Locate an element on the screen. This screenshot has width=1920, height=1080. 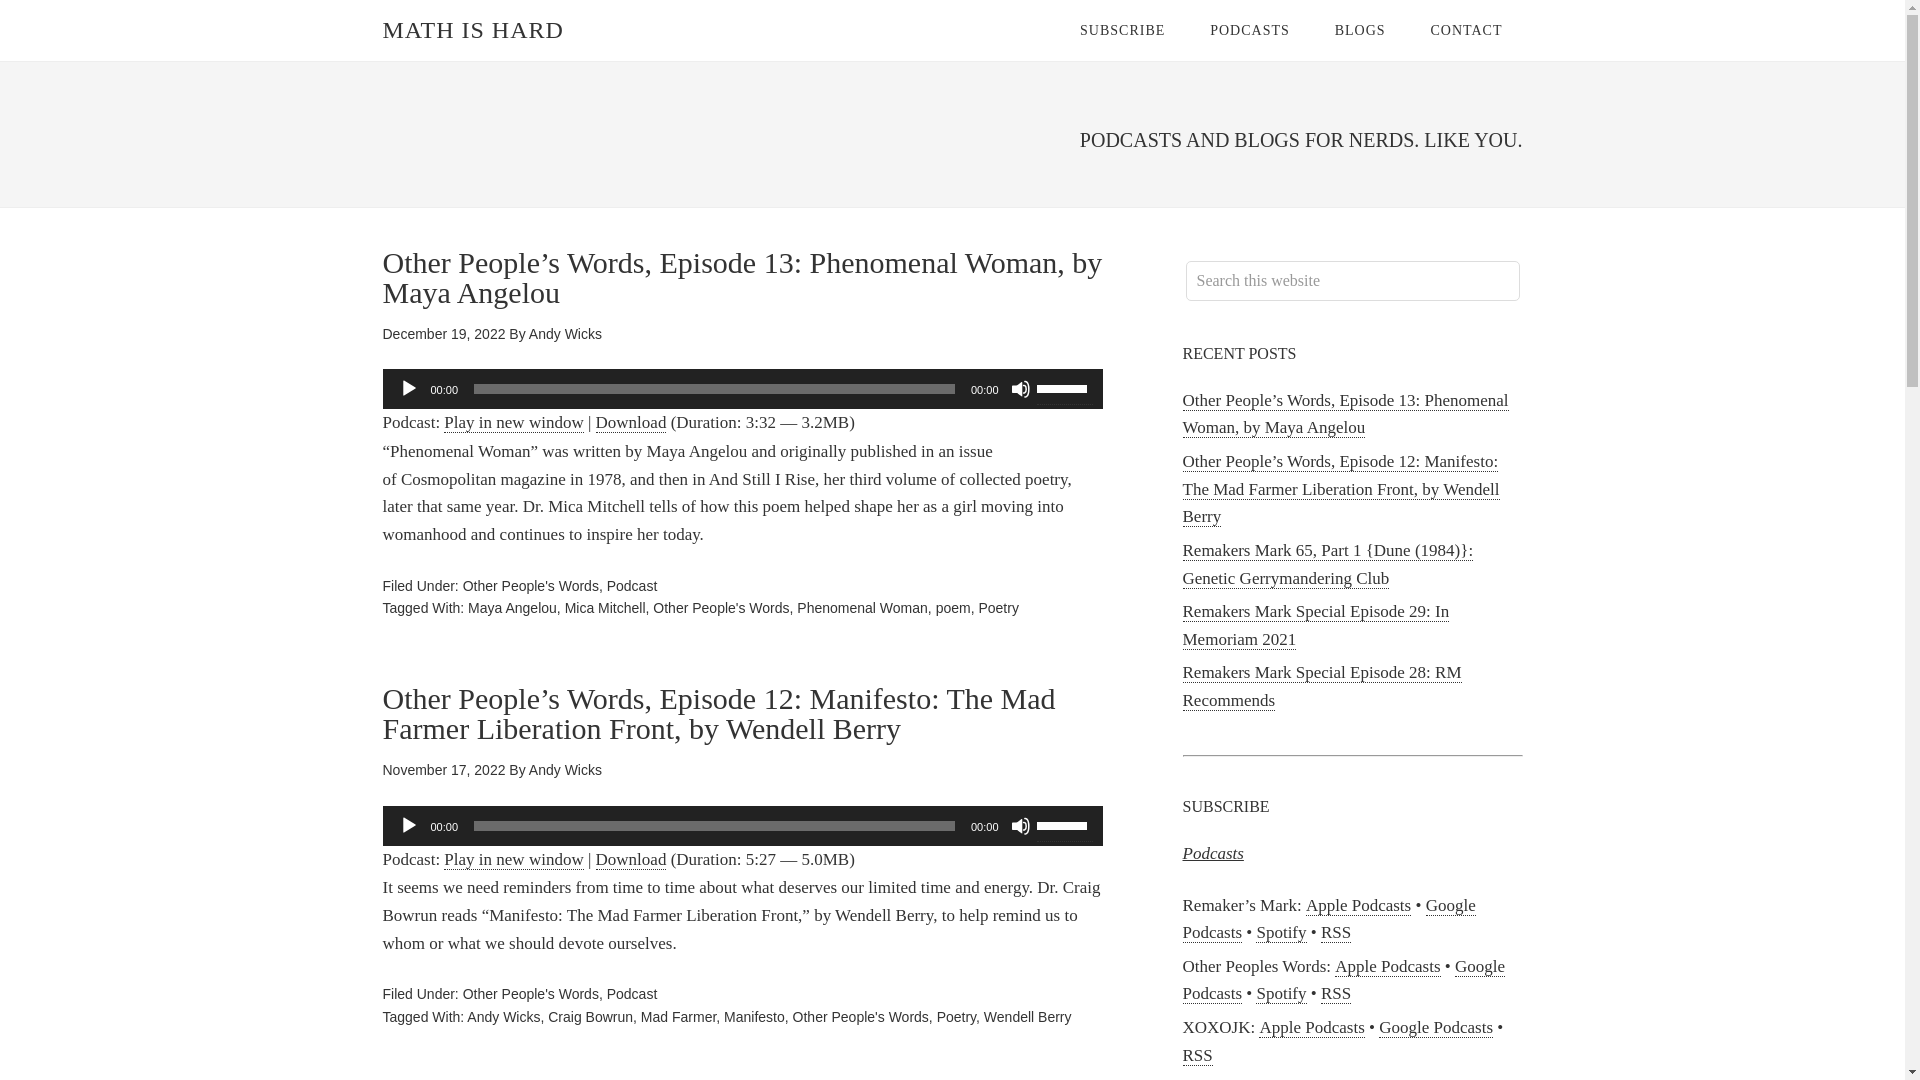
CONTACT is located at coordinates (1466, 30).